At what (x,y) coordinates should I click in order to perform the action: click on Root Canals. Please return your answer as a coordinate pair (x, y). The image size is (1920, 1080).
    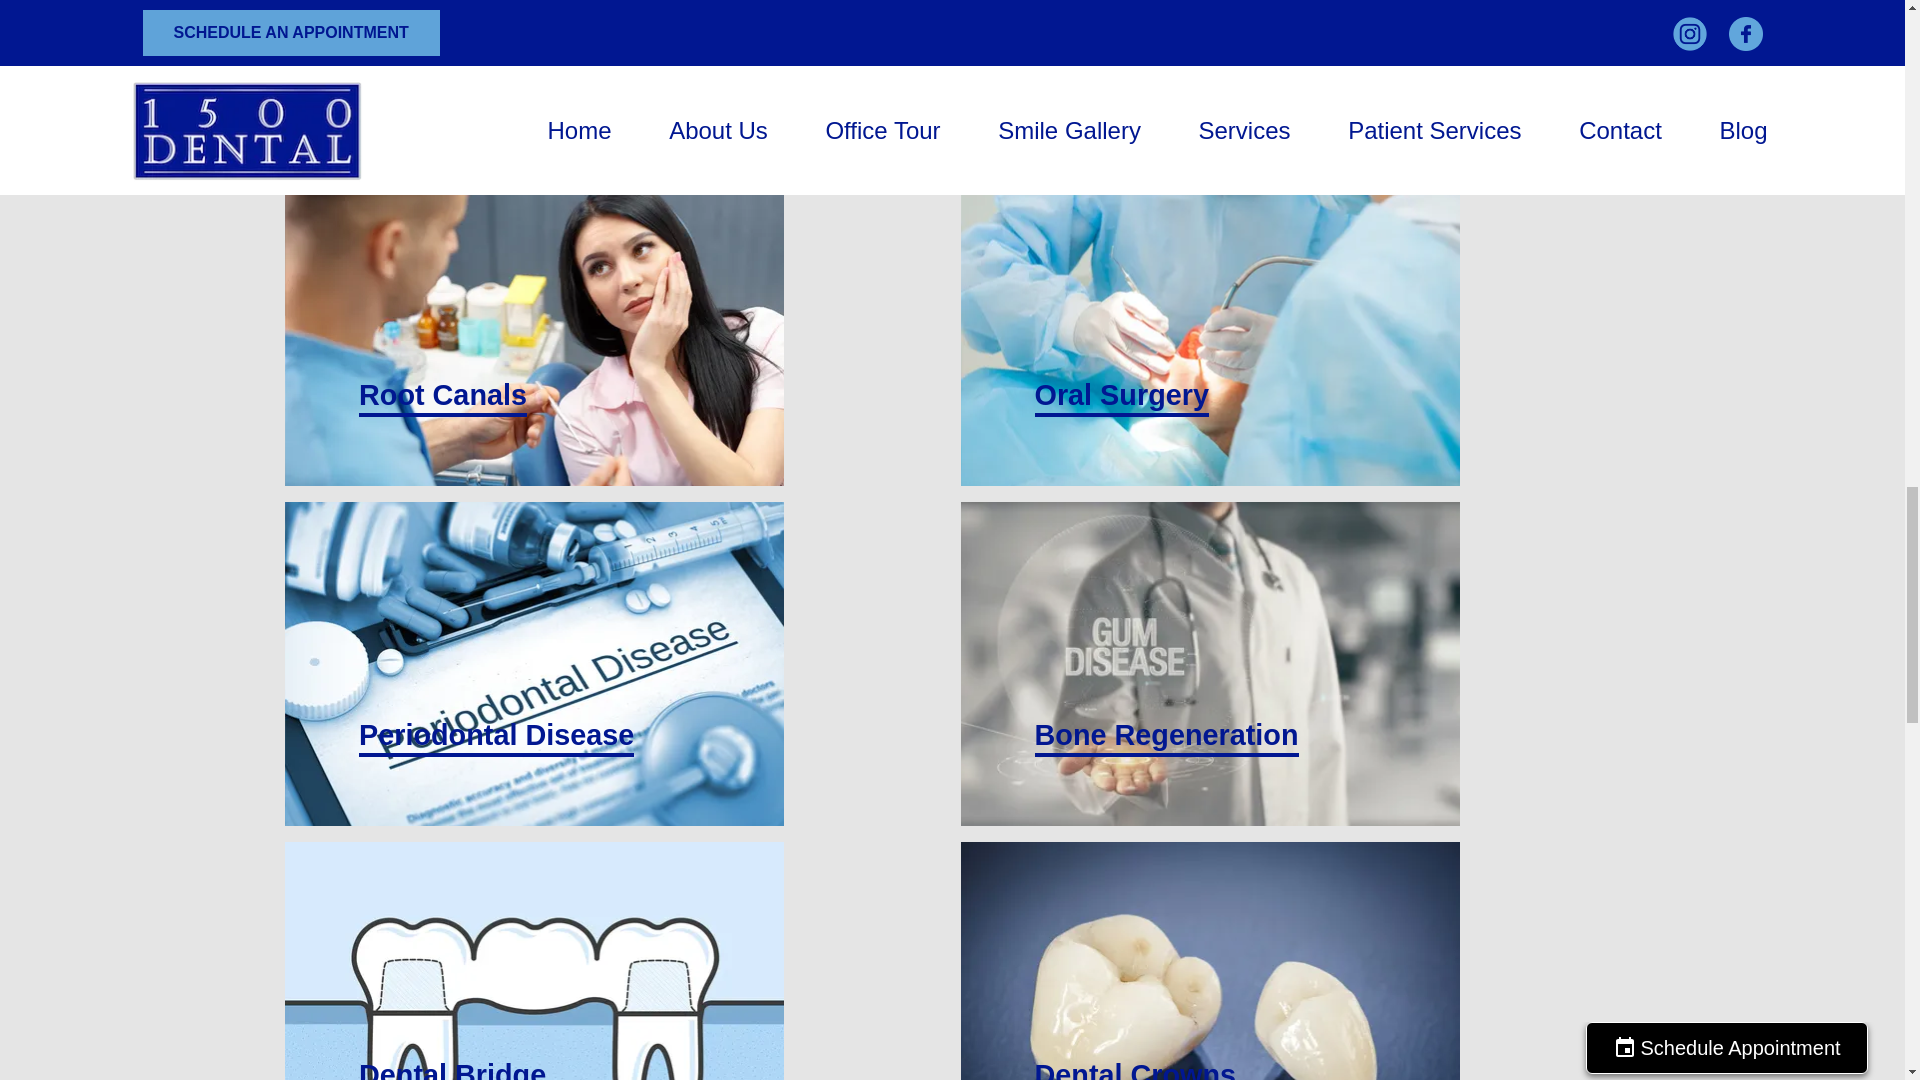
    Looking at the image, I should click on (534, 324).